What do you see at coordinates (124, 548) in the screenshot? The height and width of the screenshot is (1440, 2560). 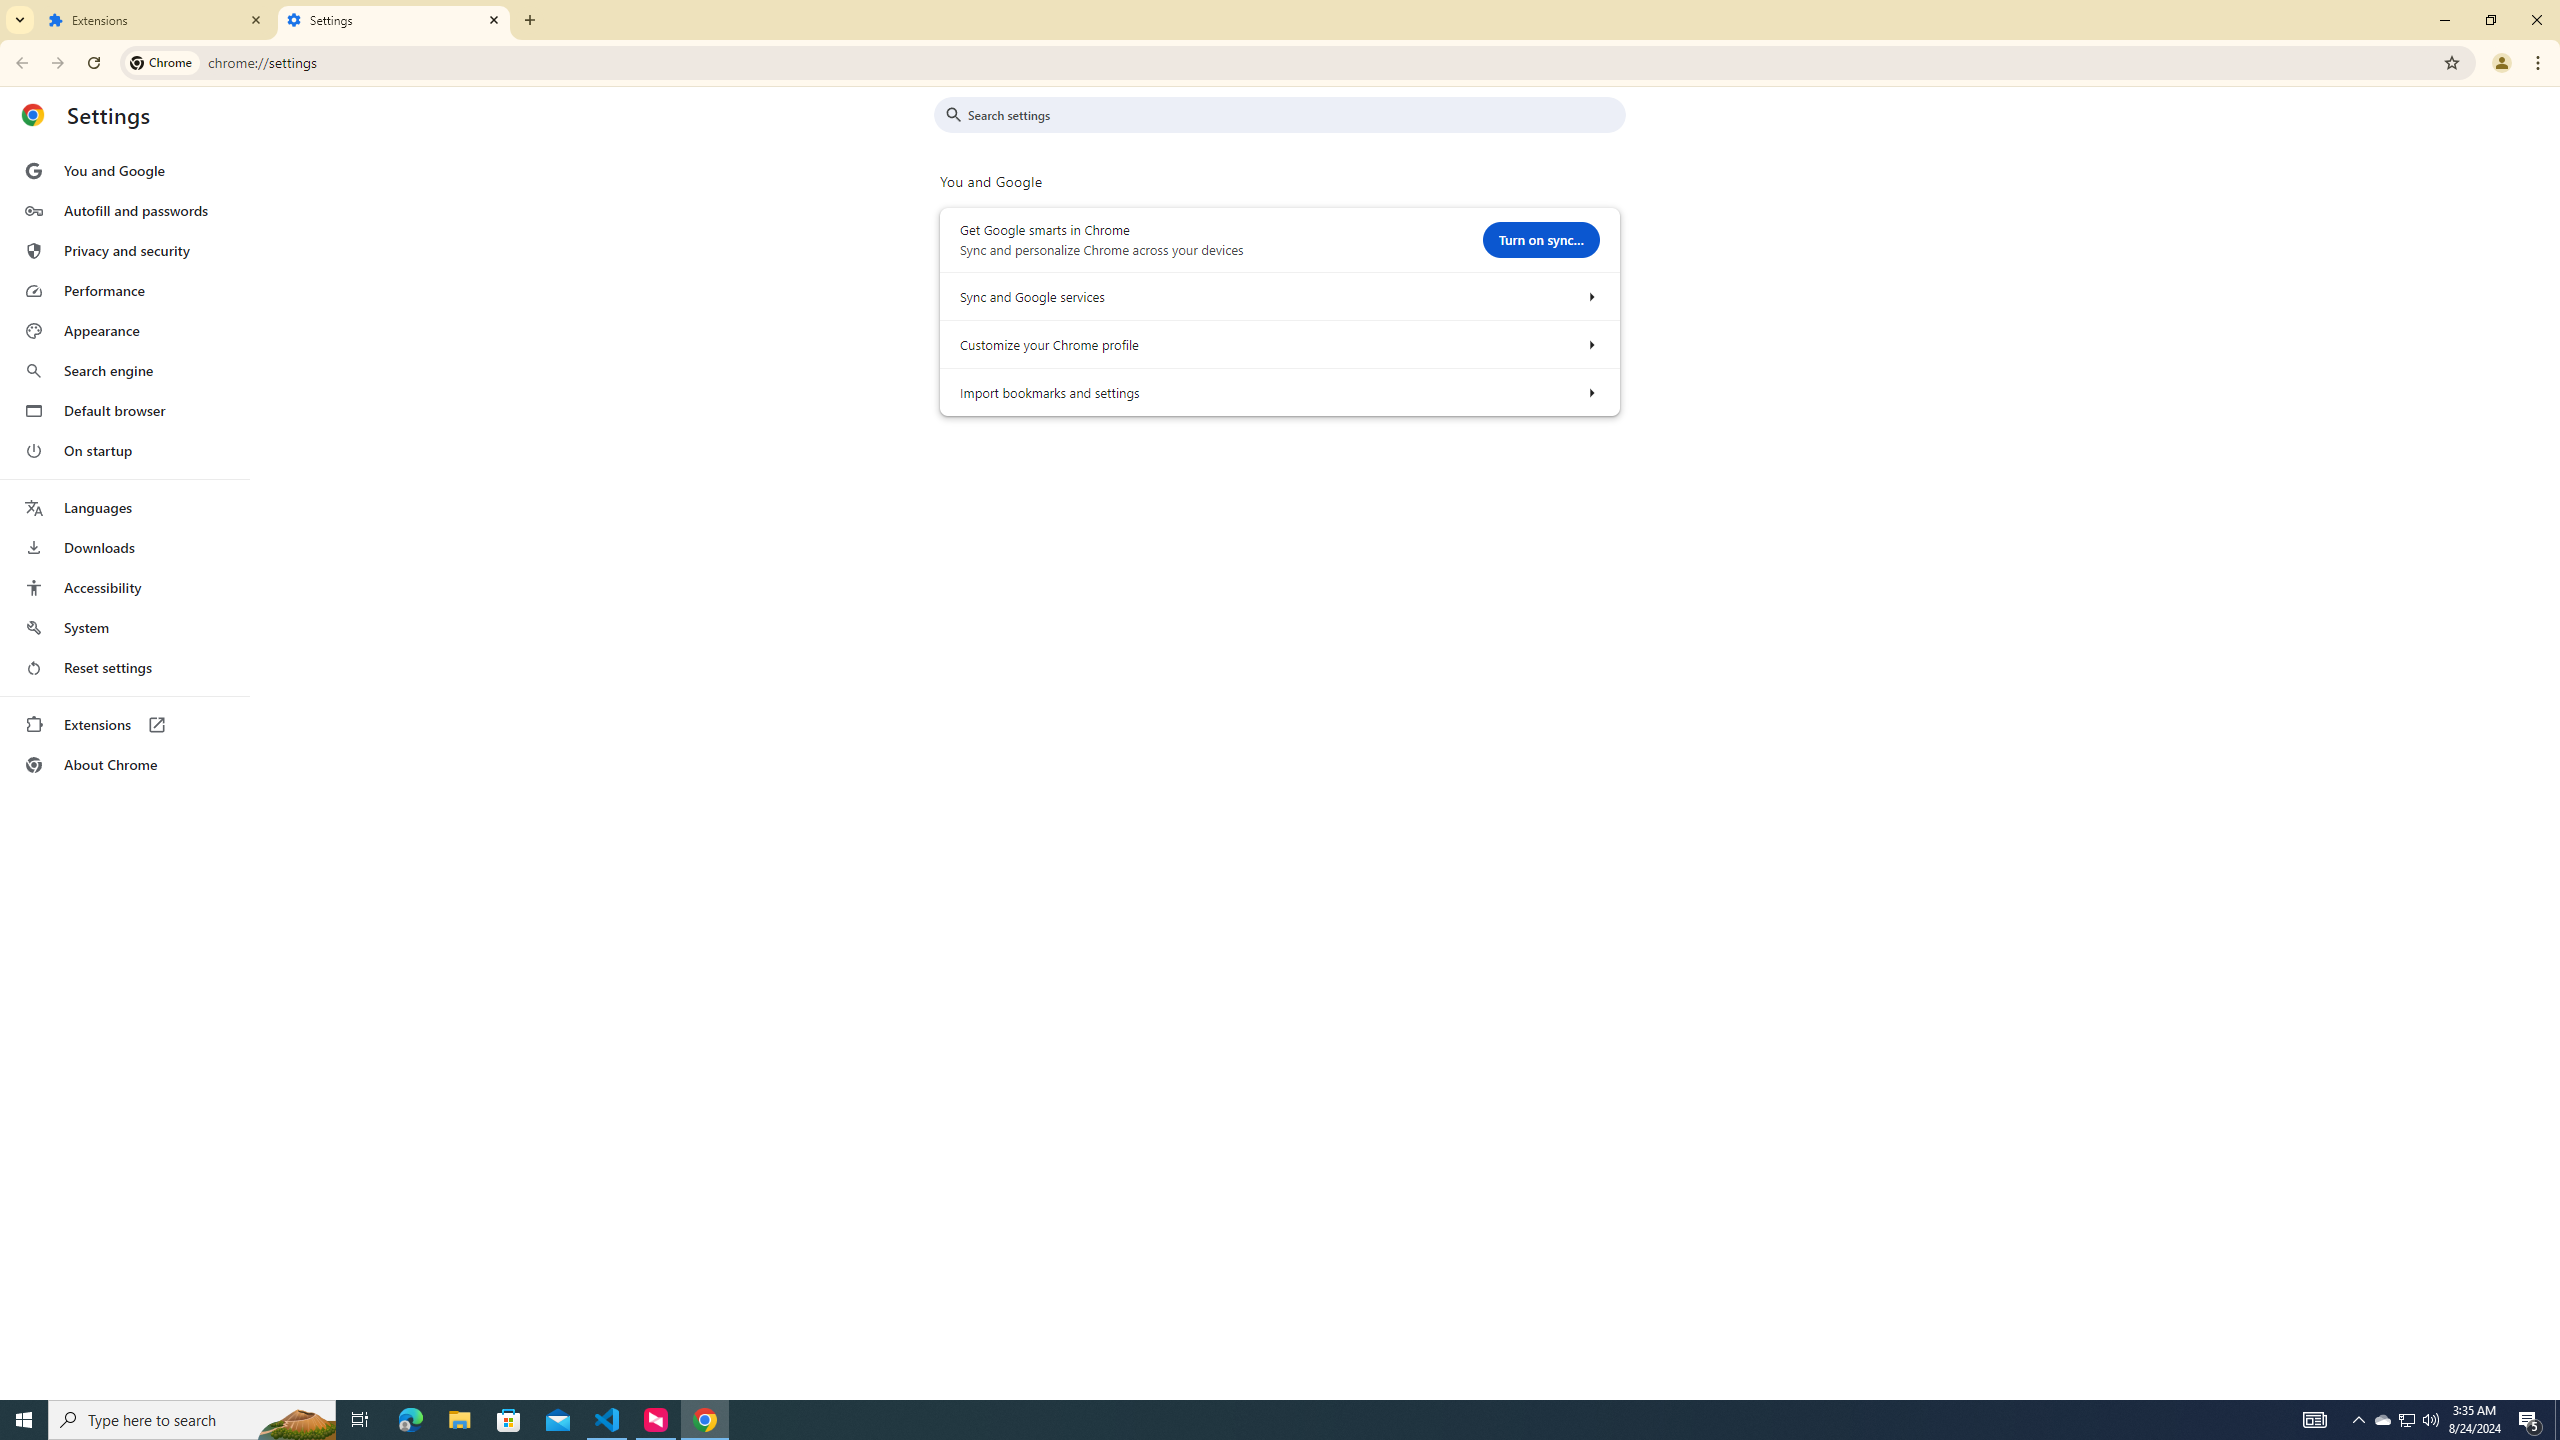 I see `Downloads` at bounding box center [124, 548].